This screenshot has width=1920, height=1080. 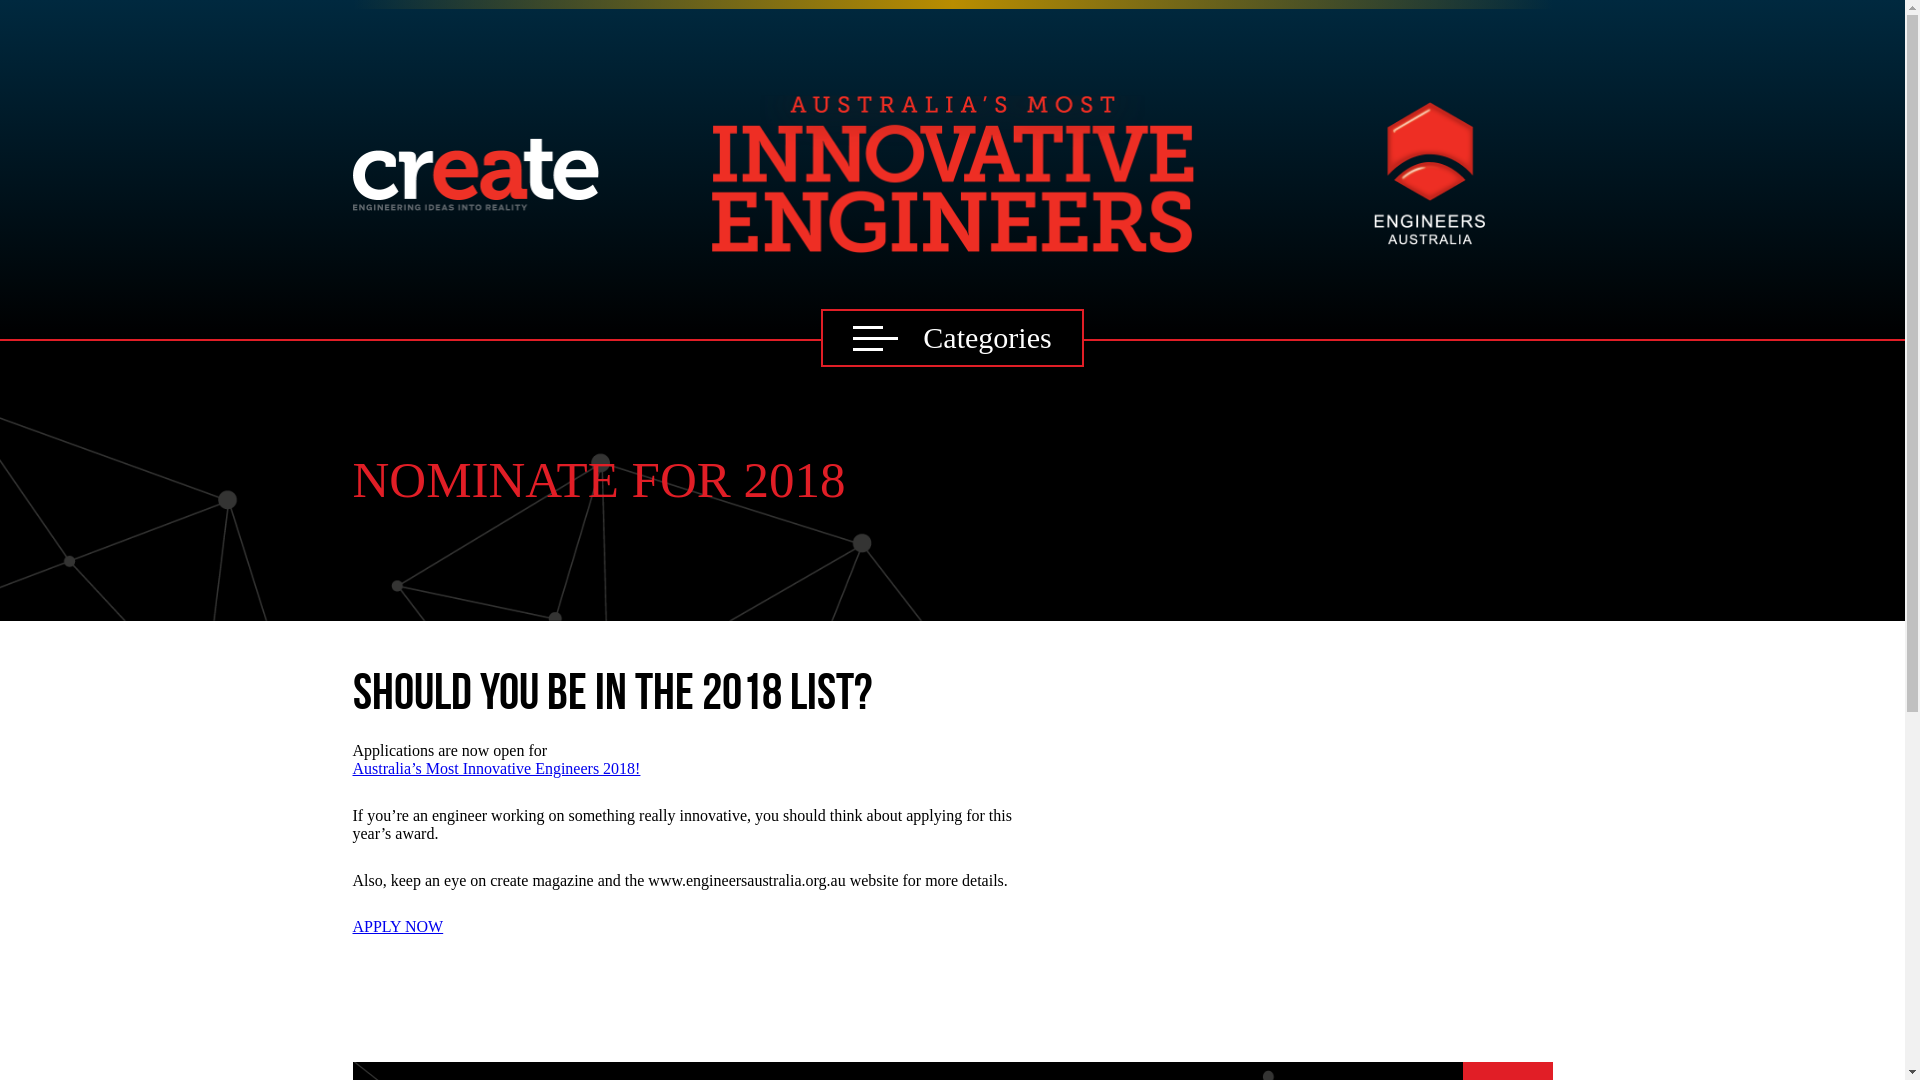 I want to click on APPLY NOW, so click(x=702, y=927).